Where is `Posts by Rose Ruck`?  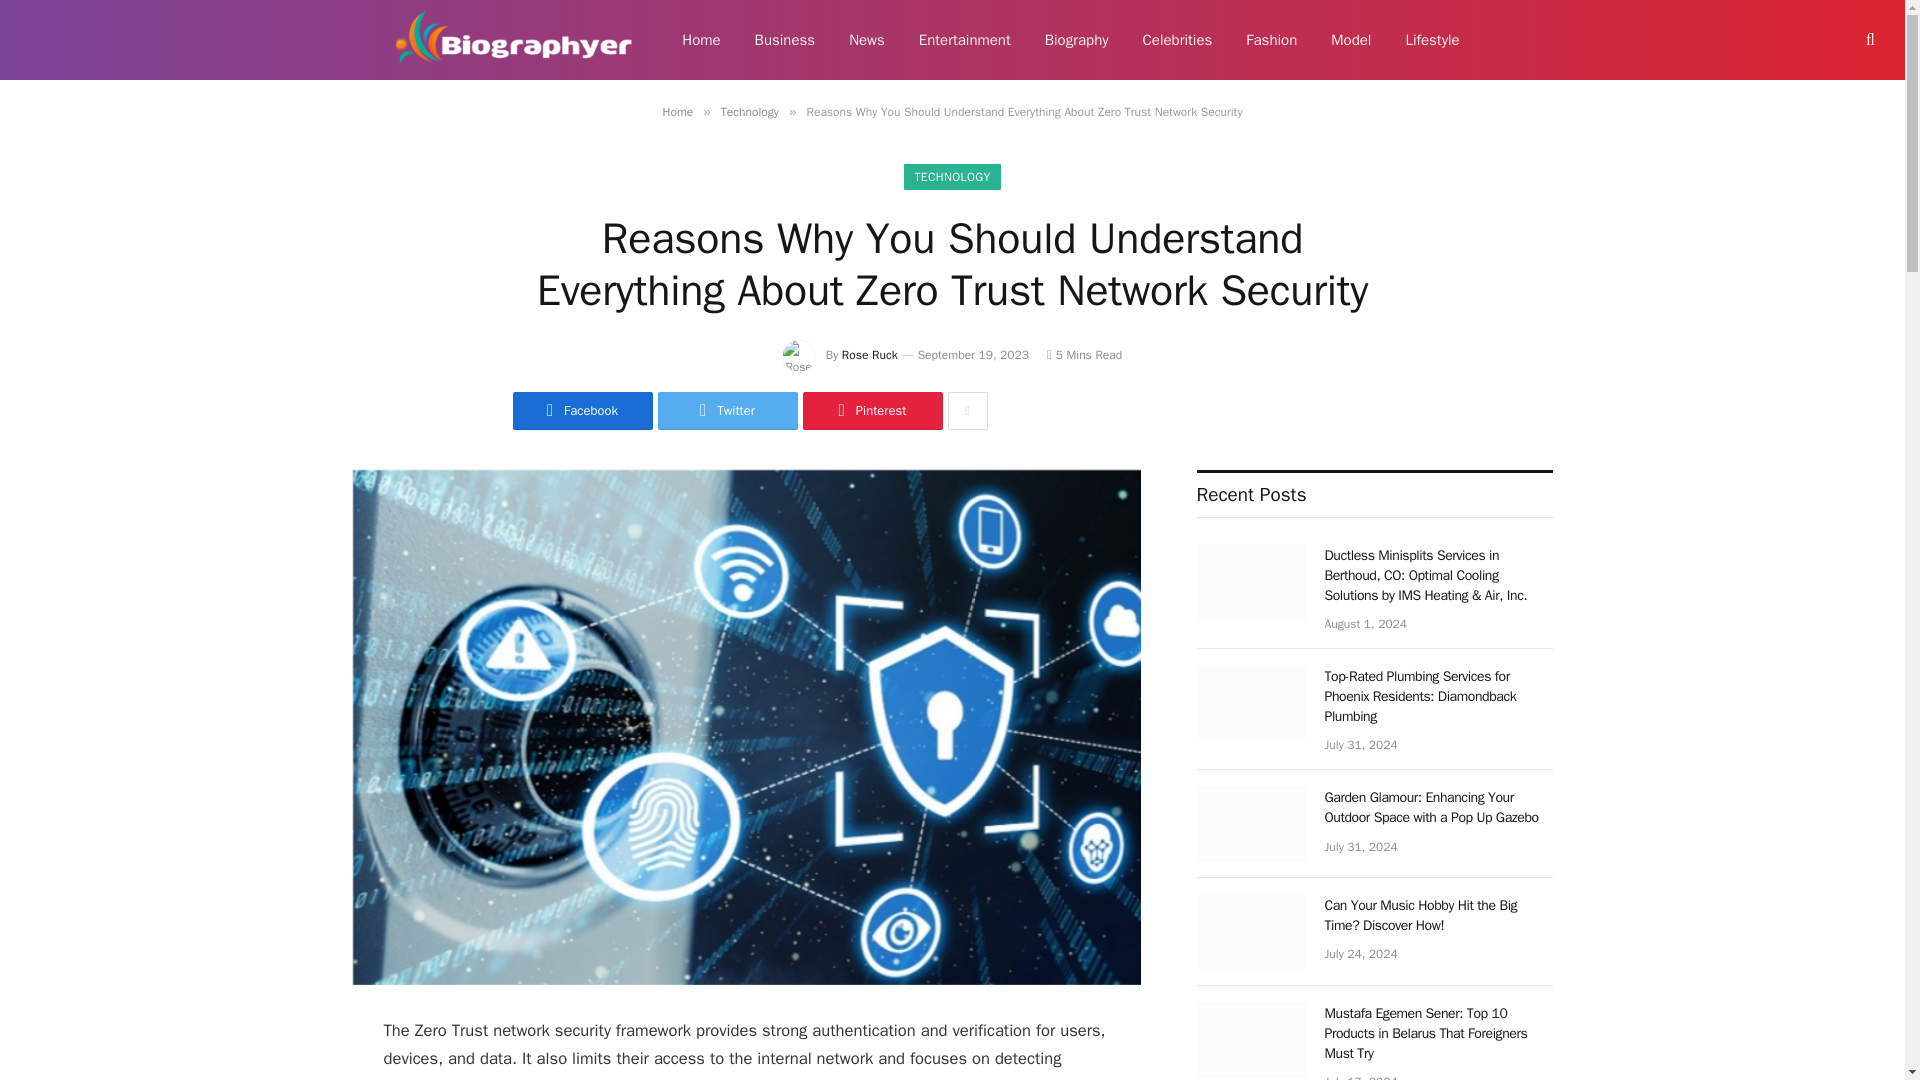 Posts by Rose Ruck is located at coordinates (870, 354).